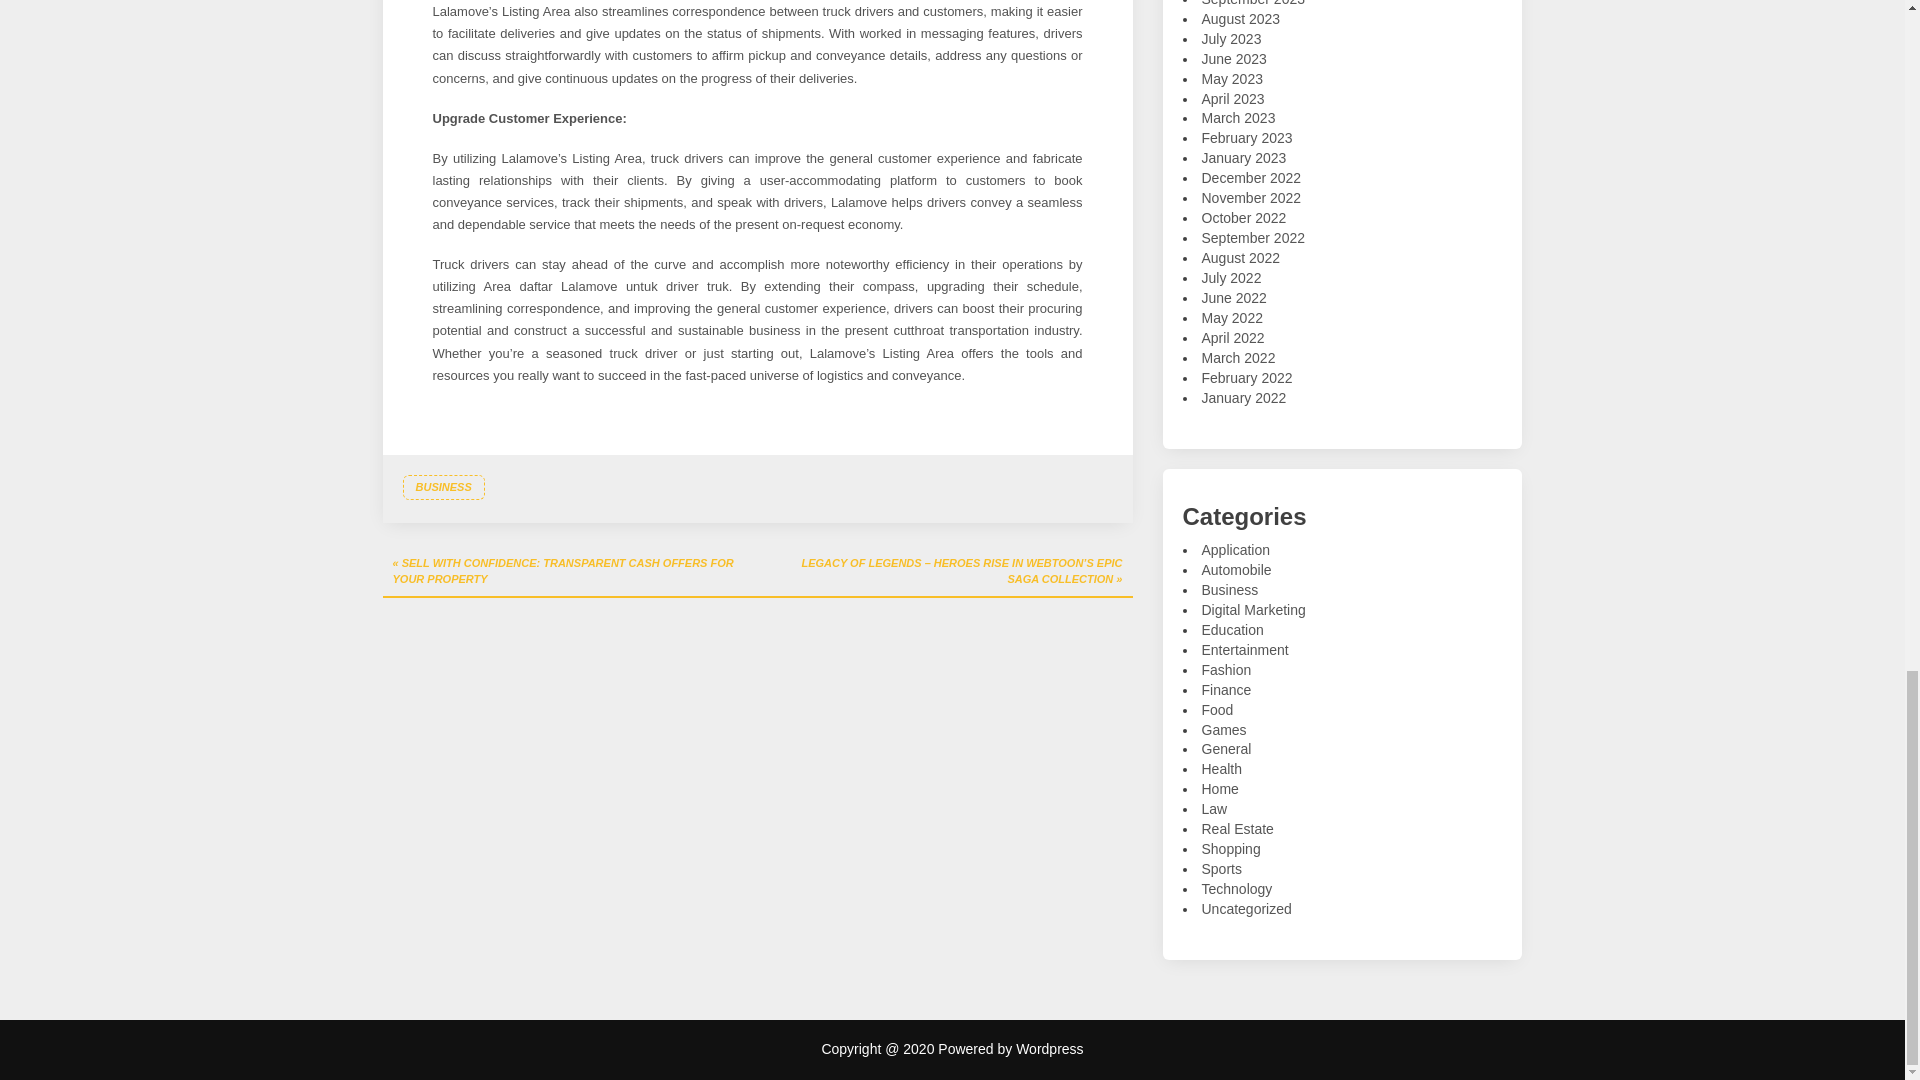  What do you see at coordinates (1234, 58) in the screenshot?
I see `June 2023` at bounding box center [1234, 58].